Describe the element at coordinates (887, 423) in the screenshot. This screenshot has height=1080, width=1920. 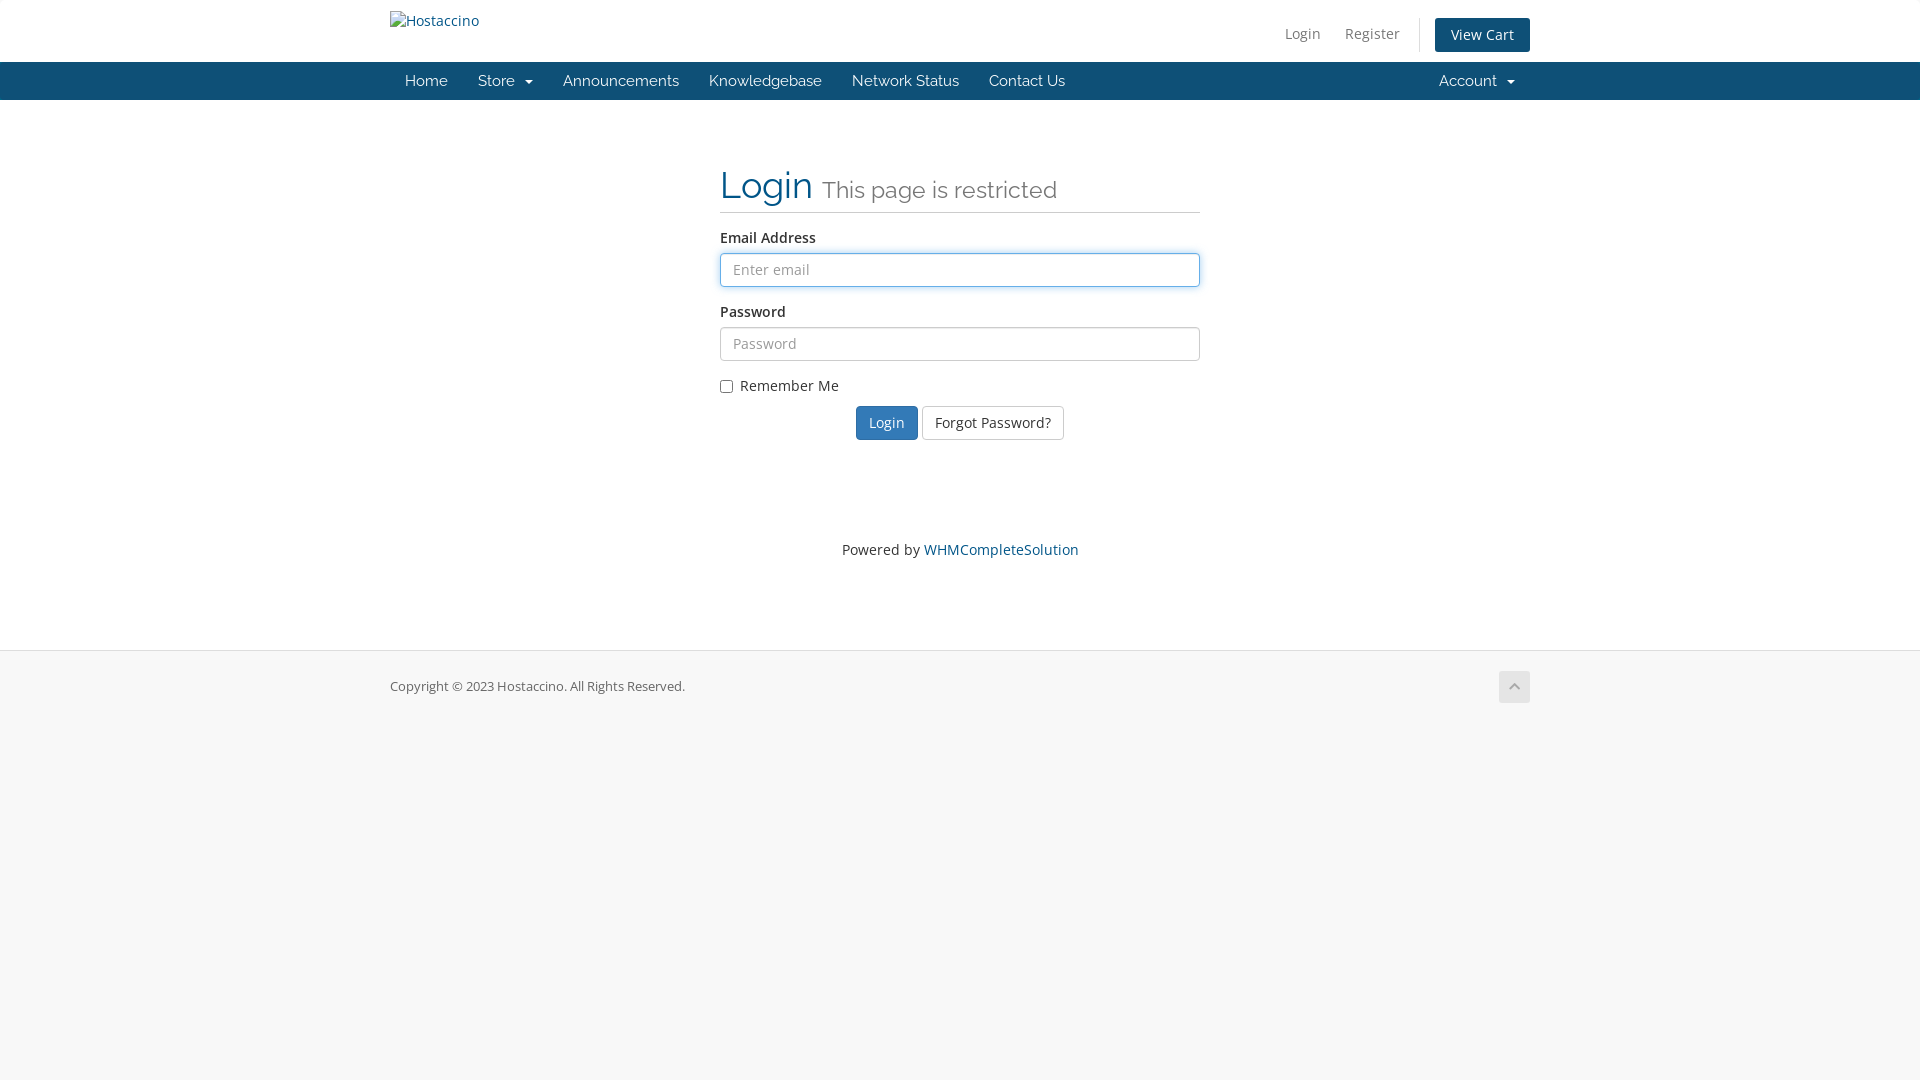
I see `Login` at that location.